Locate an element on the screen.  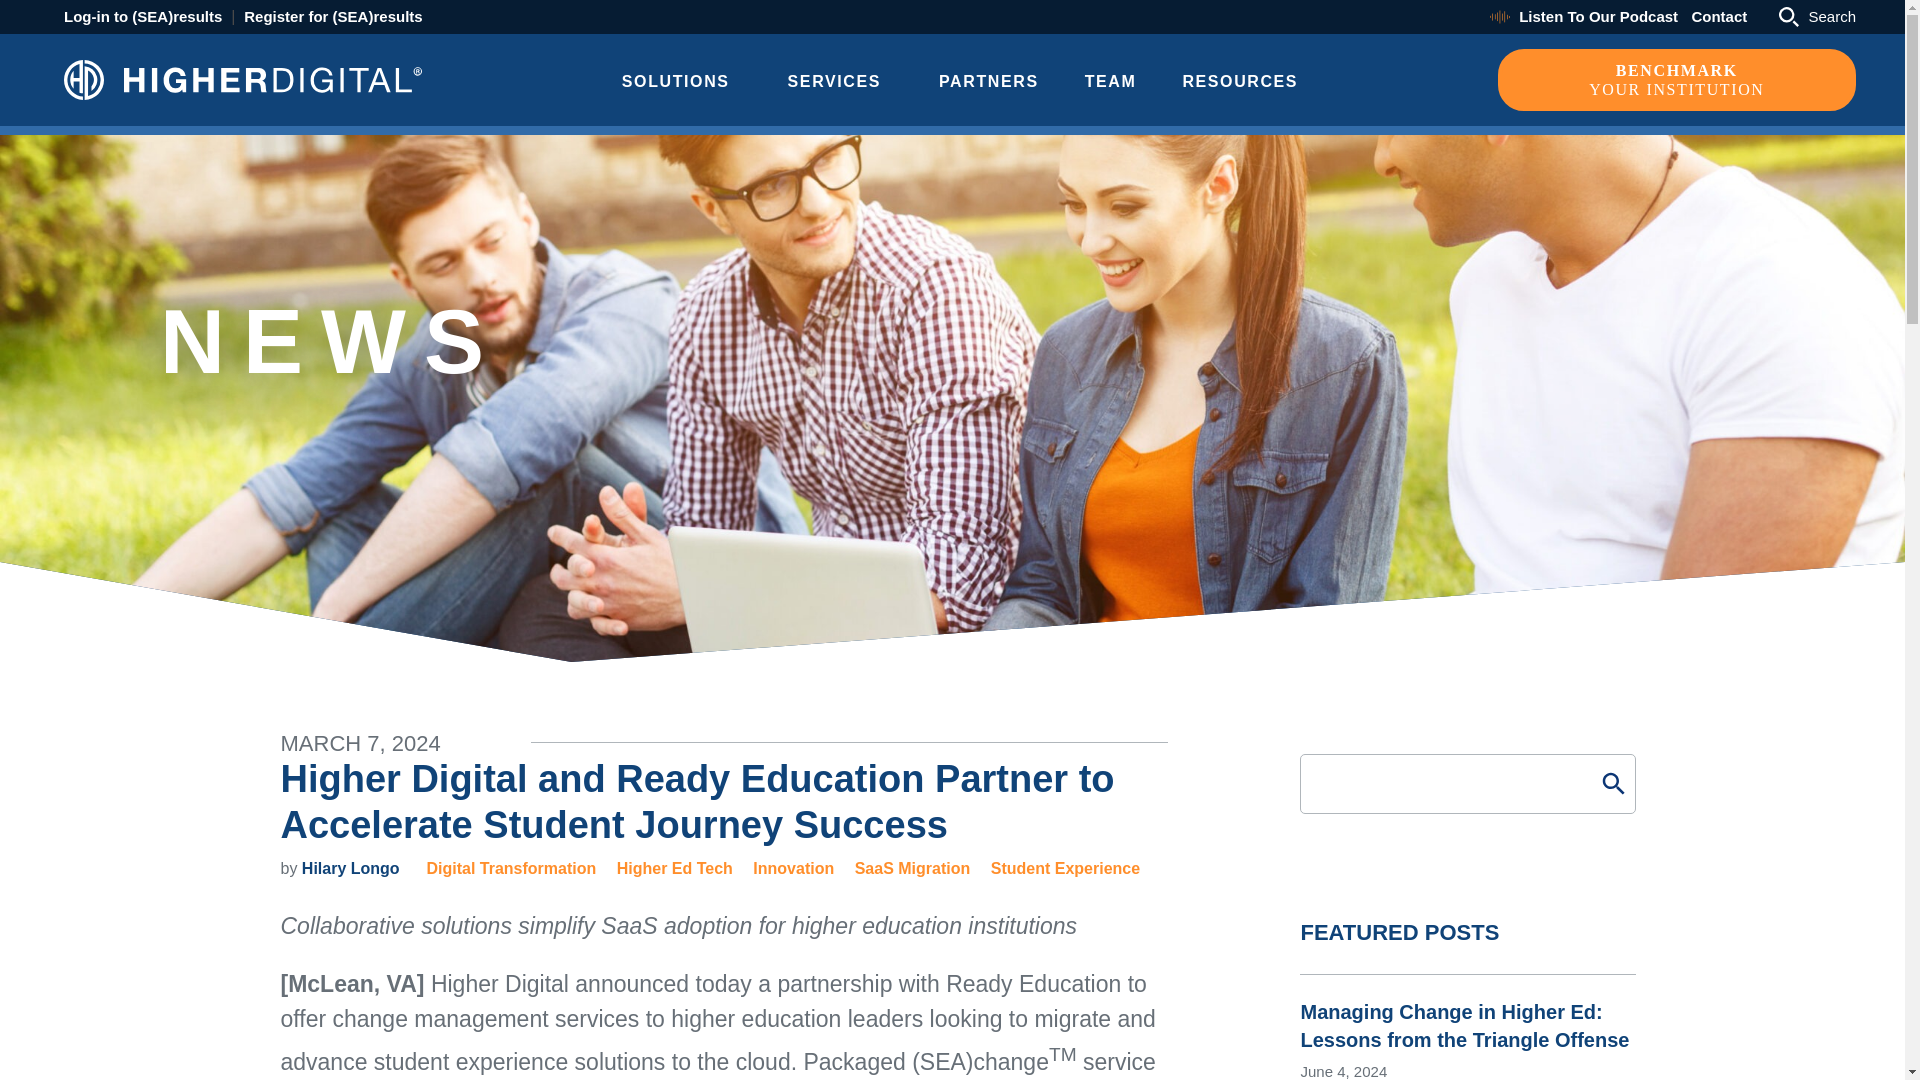
Posts by Hilary Longo is located at coordinates (350, 868).